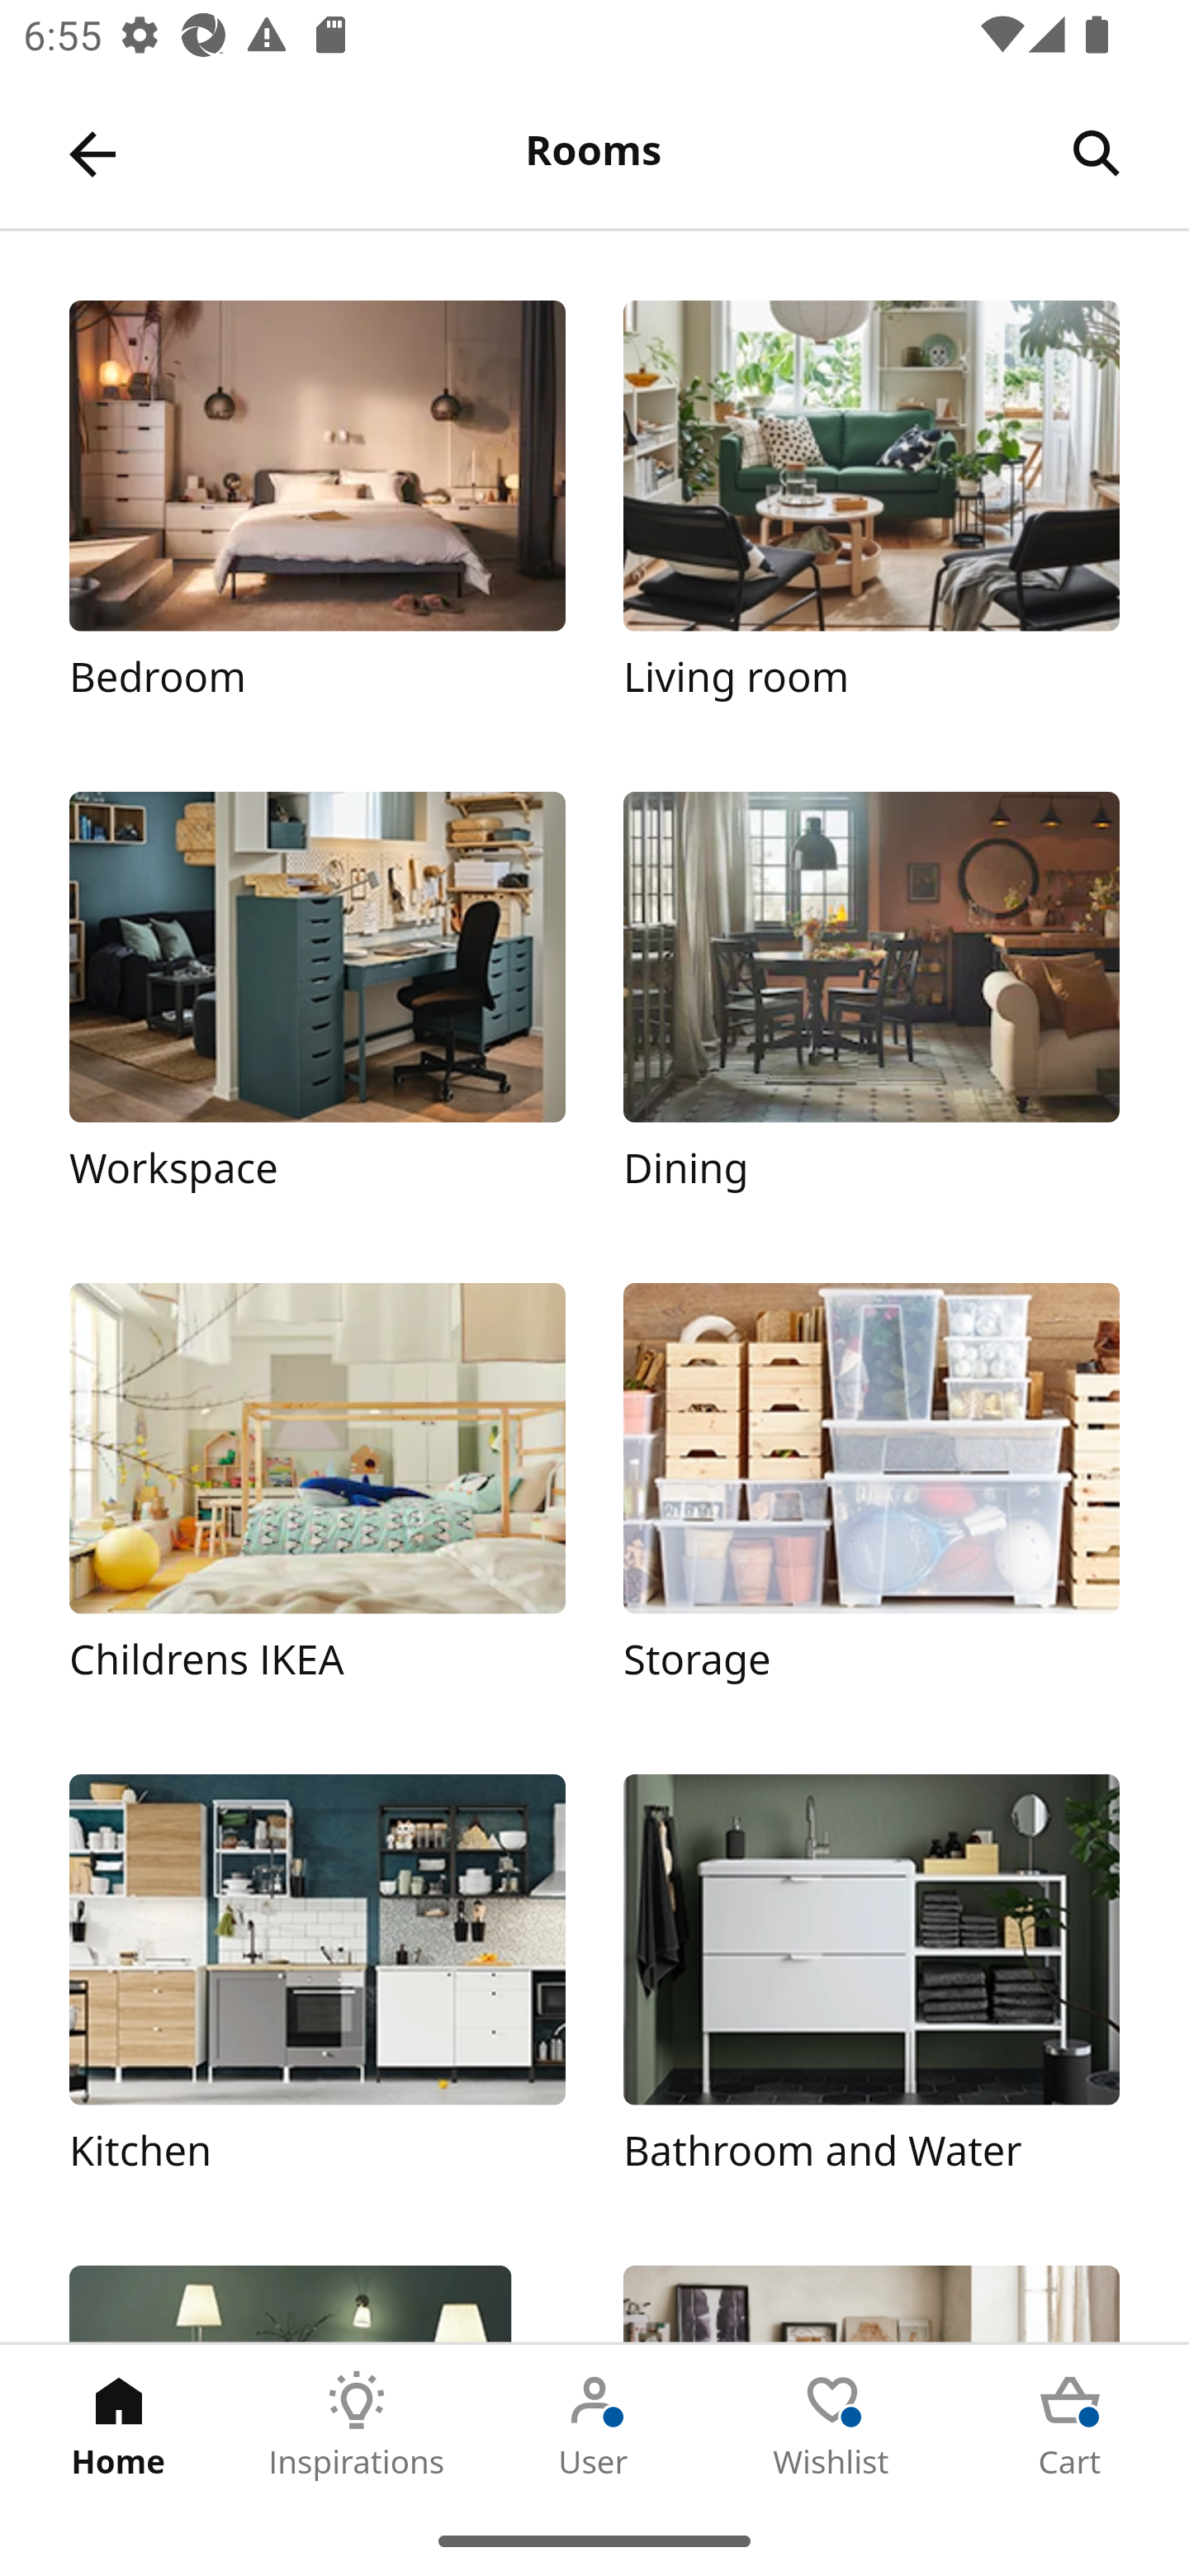 This screenshot has height=2576, width=1189. I want to click on Living room, so click(871, 518).